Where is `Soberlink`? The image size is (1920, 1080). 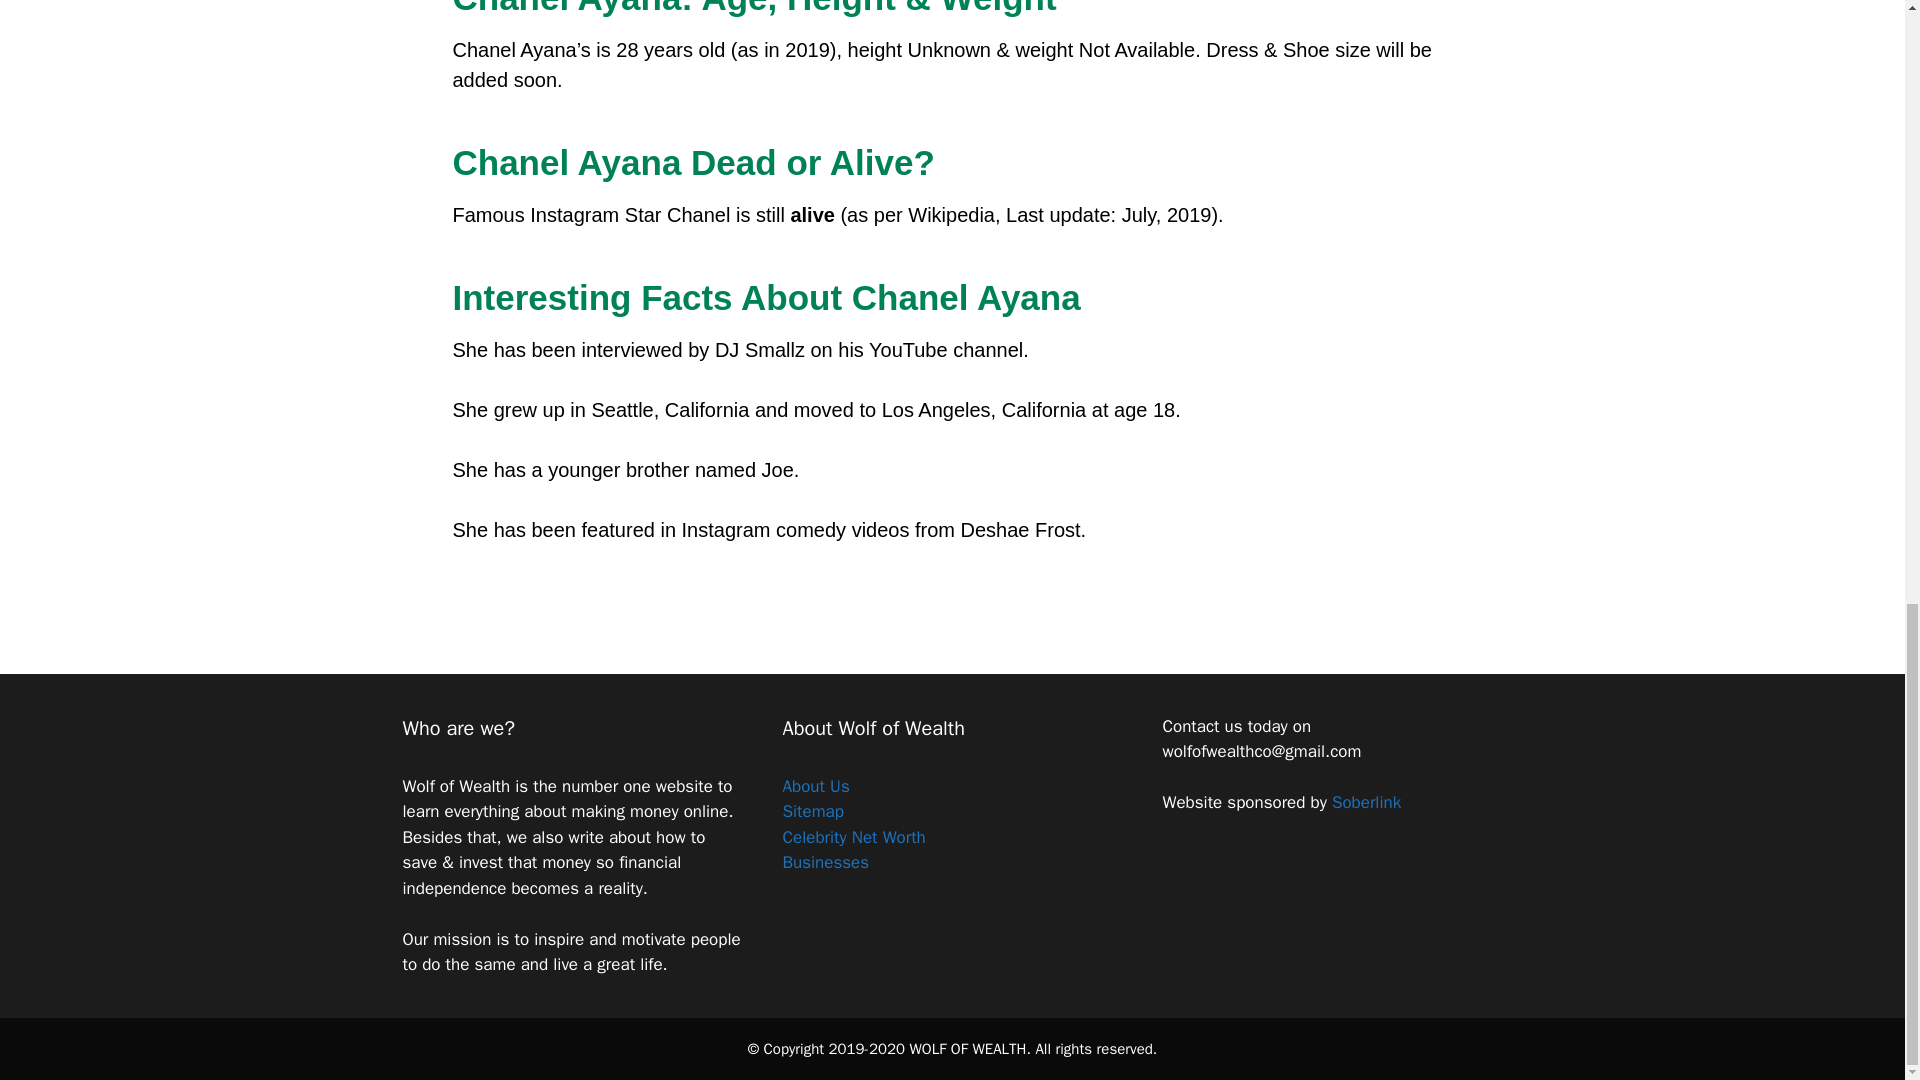
Soberlink is located at coordinates (1366, 802).